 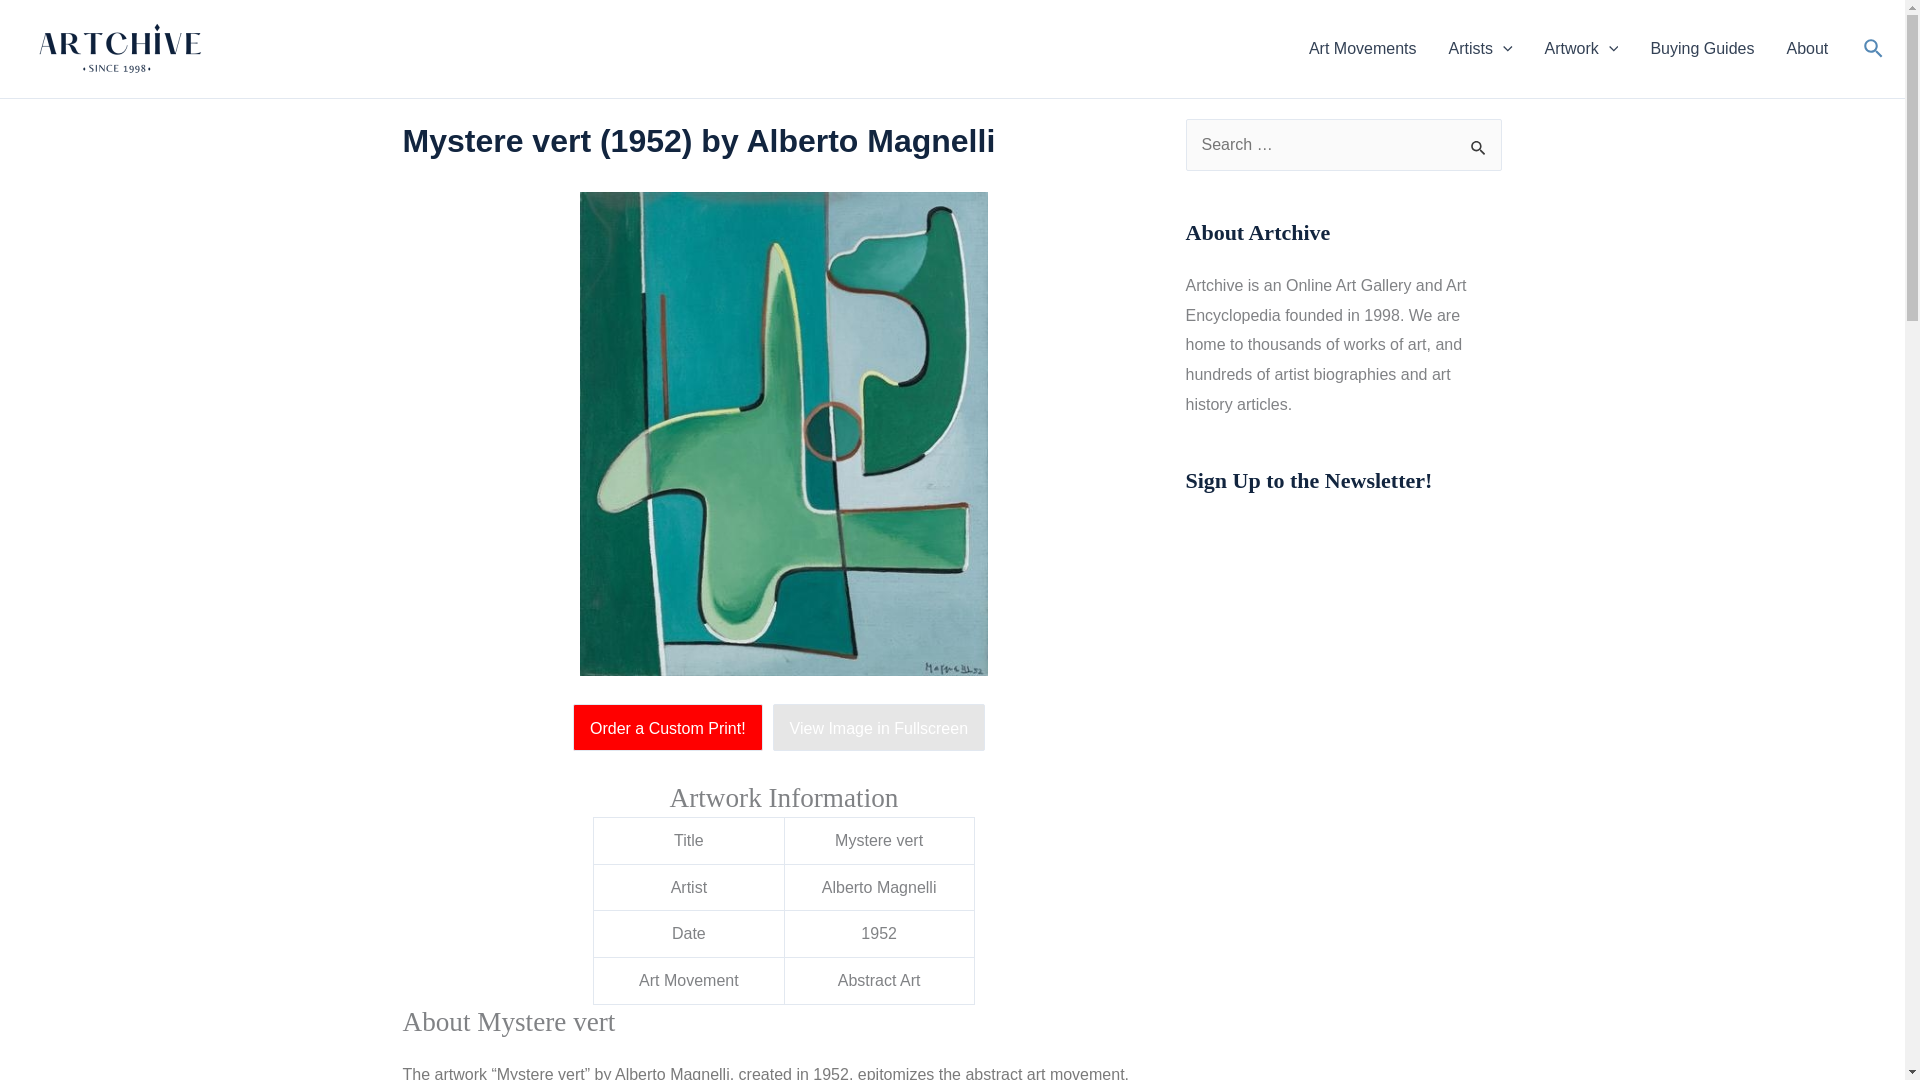 What do you see at coordinates (1702, 48) in the screenshot?
I see `Buying Guides` at bounding box center [1702, 48].